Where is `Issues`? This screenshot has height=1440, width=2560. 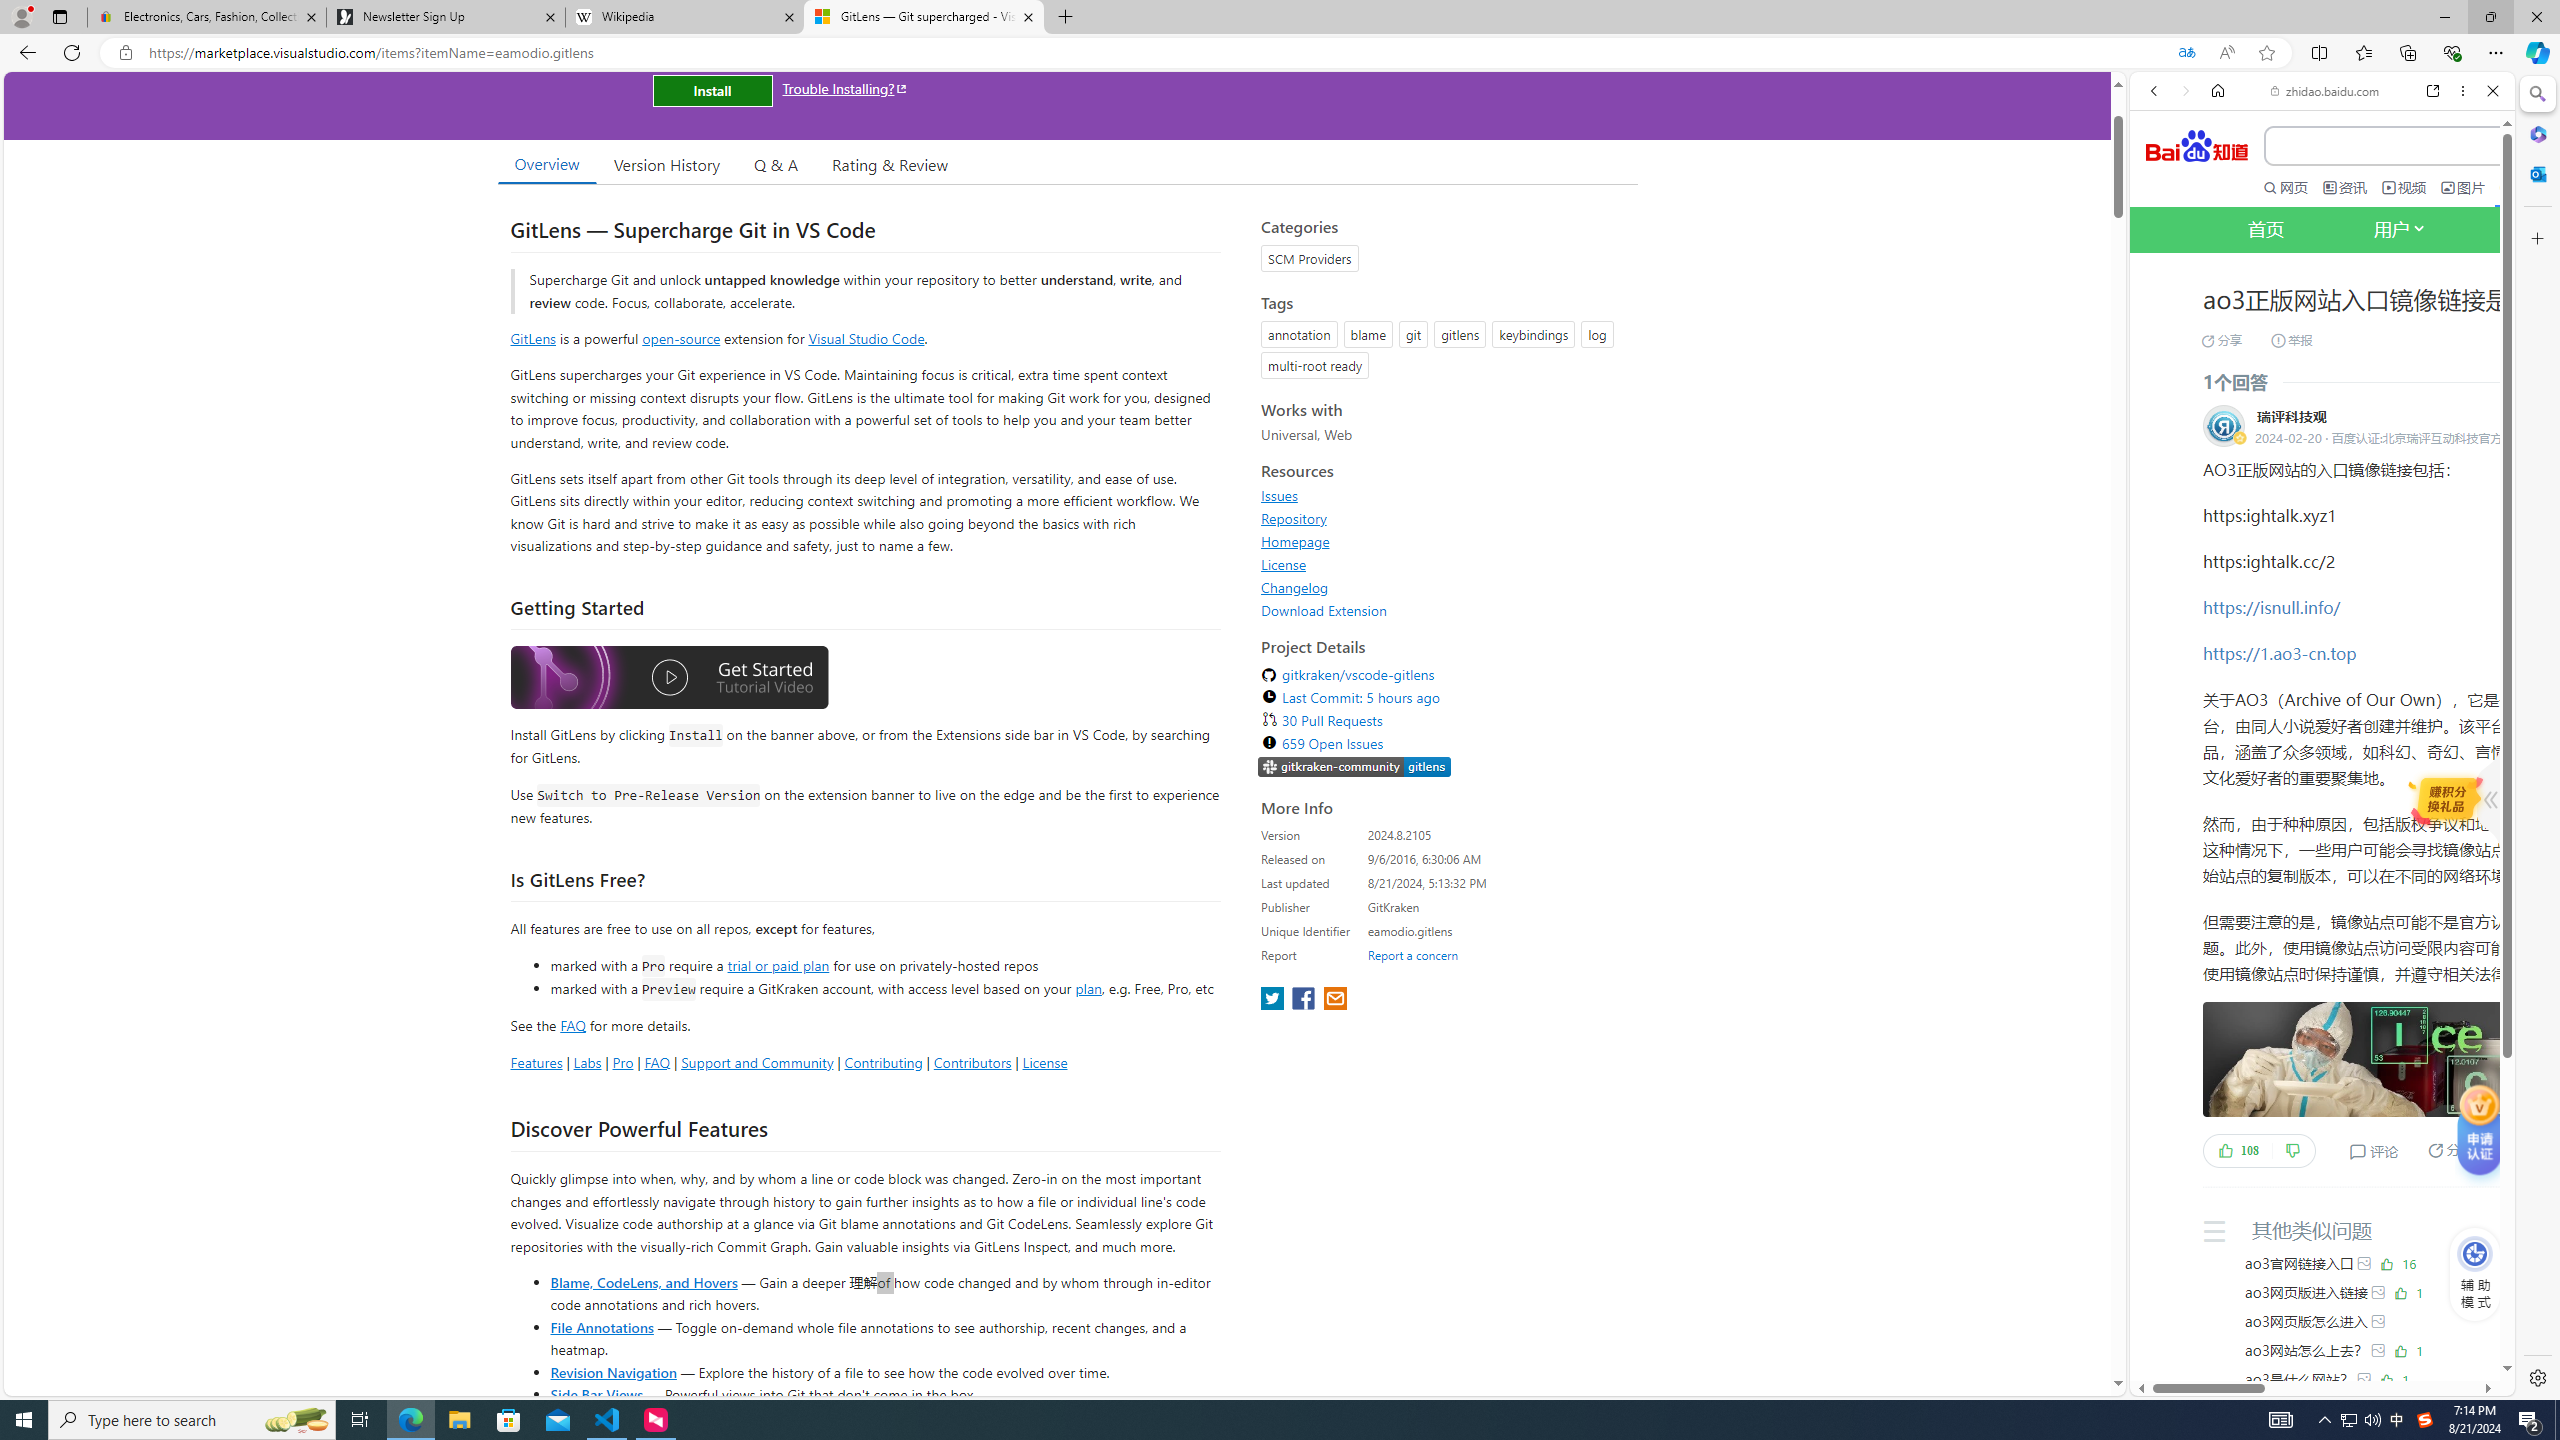 Issues is located at coordinates (1444, 496).